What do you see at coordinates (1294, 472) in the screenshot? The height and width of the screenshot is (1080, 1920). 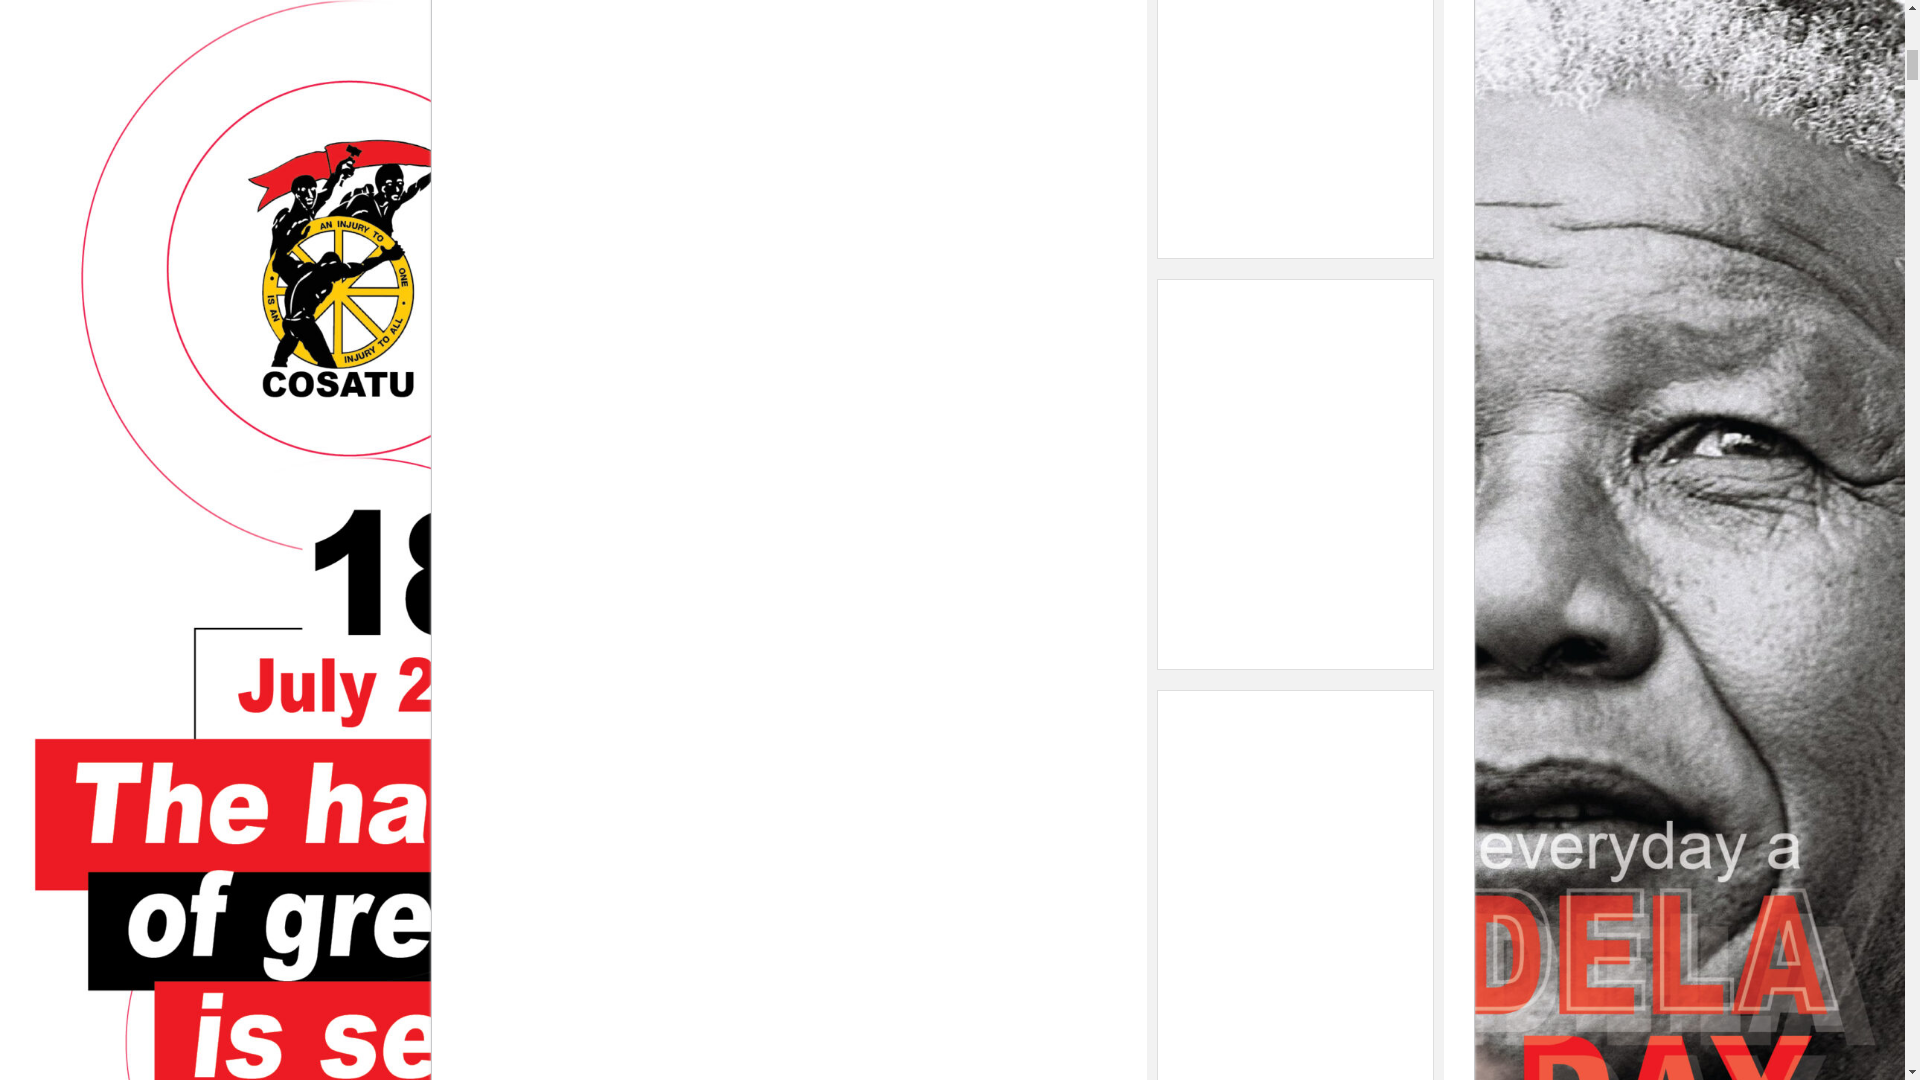 I see `Cosatu disappointed by slow pace of workplace transformation` at bounding box center [1294, 472].